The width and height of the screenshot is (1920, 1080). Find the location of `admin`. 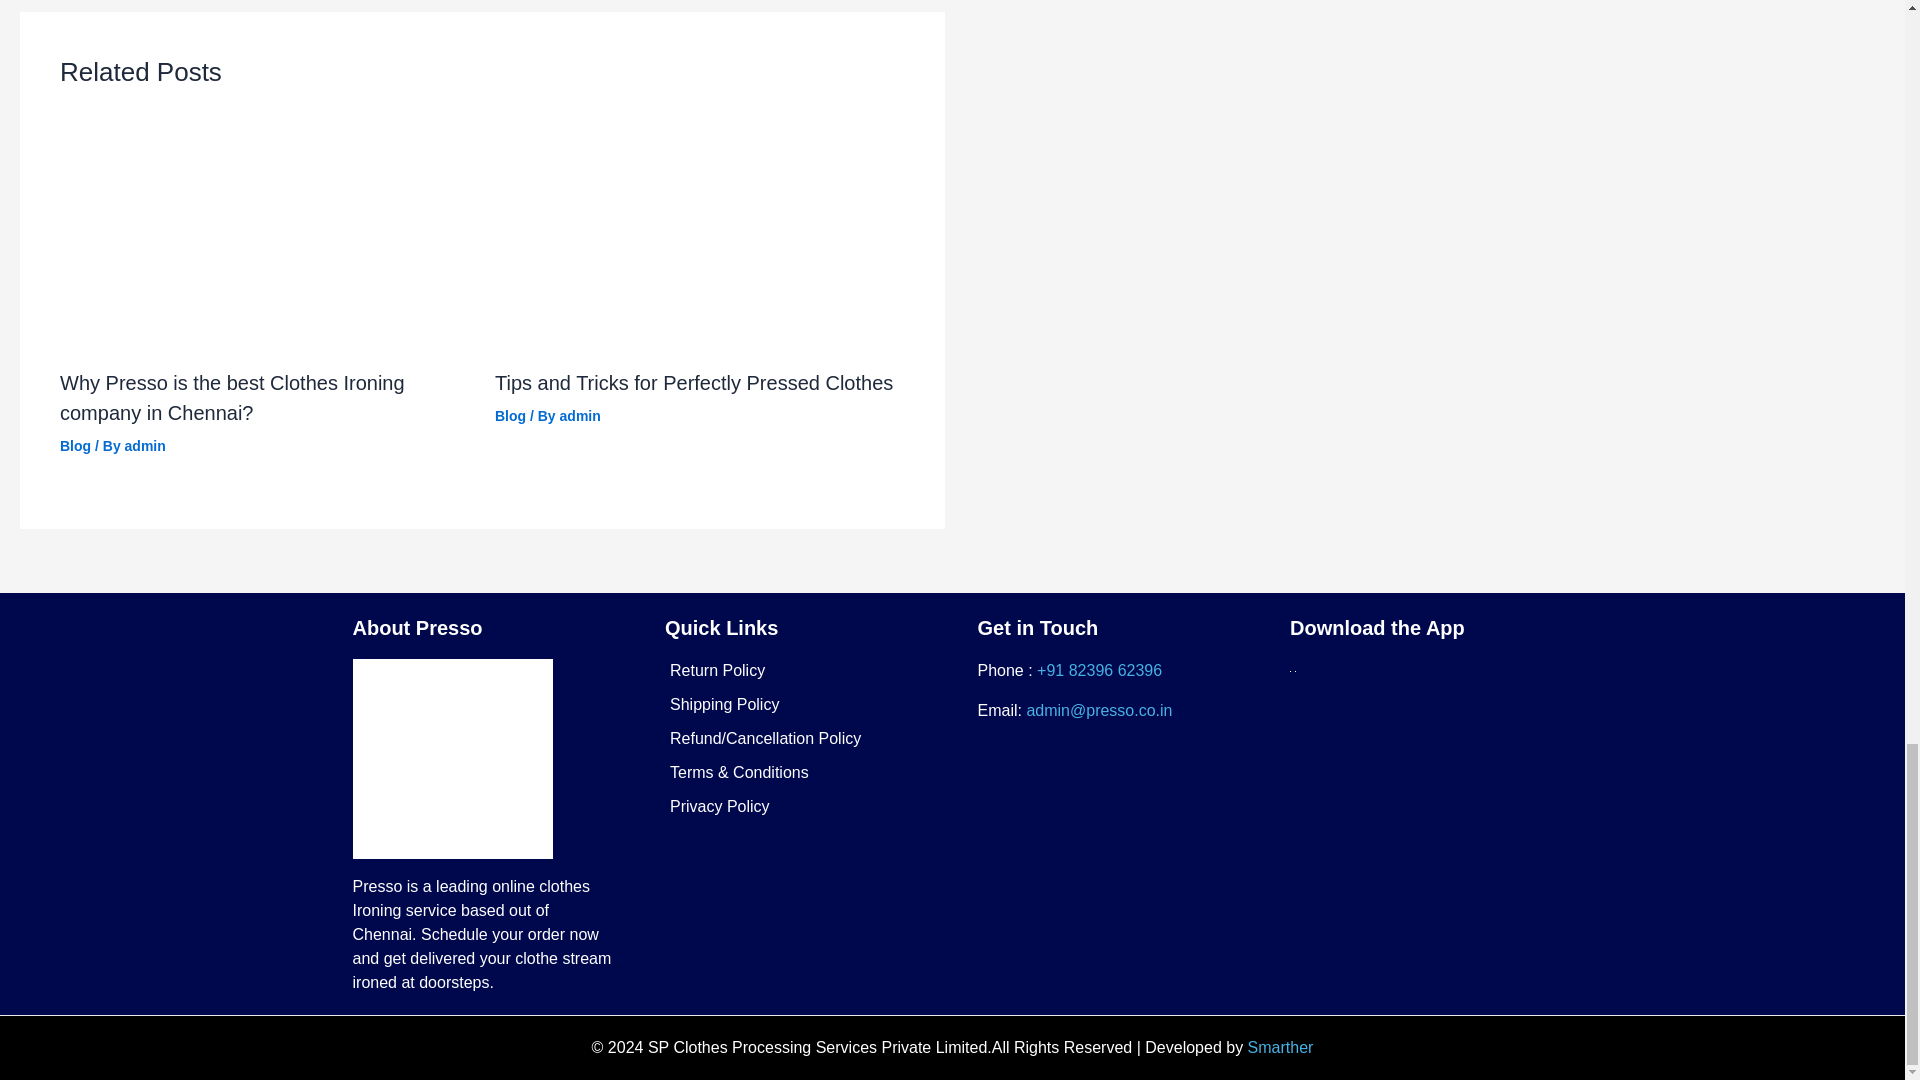

admin is located at coordinates (580, 416).